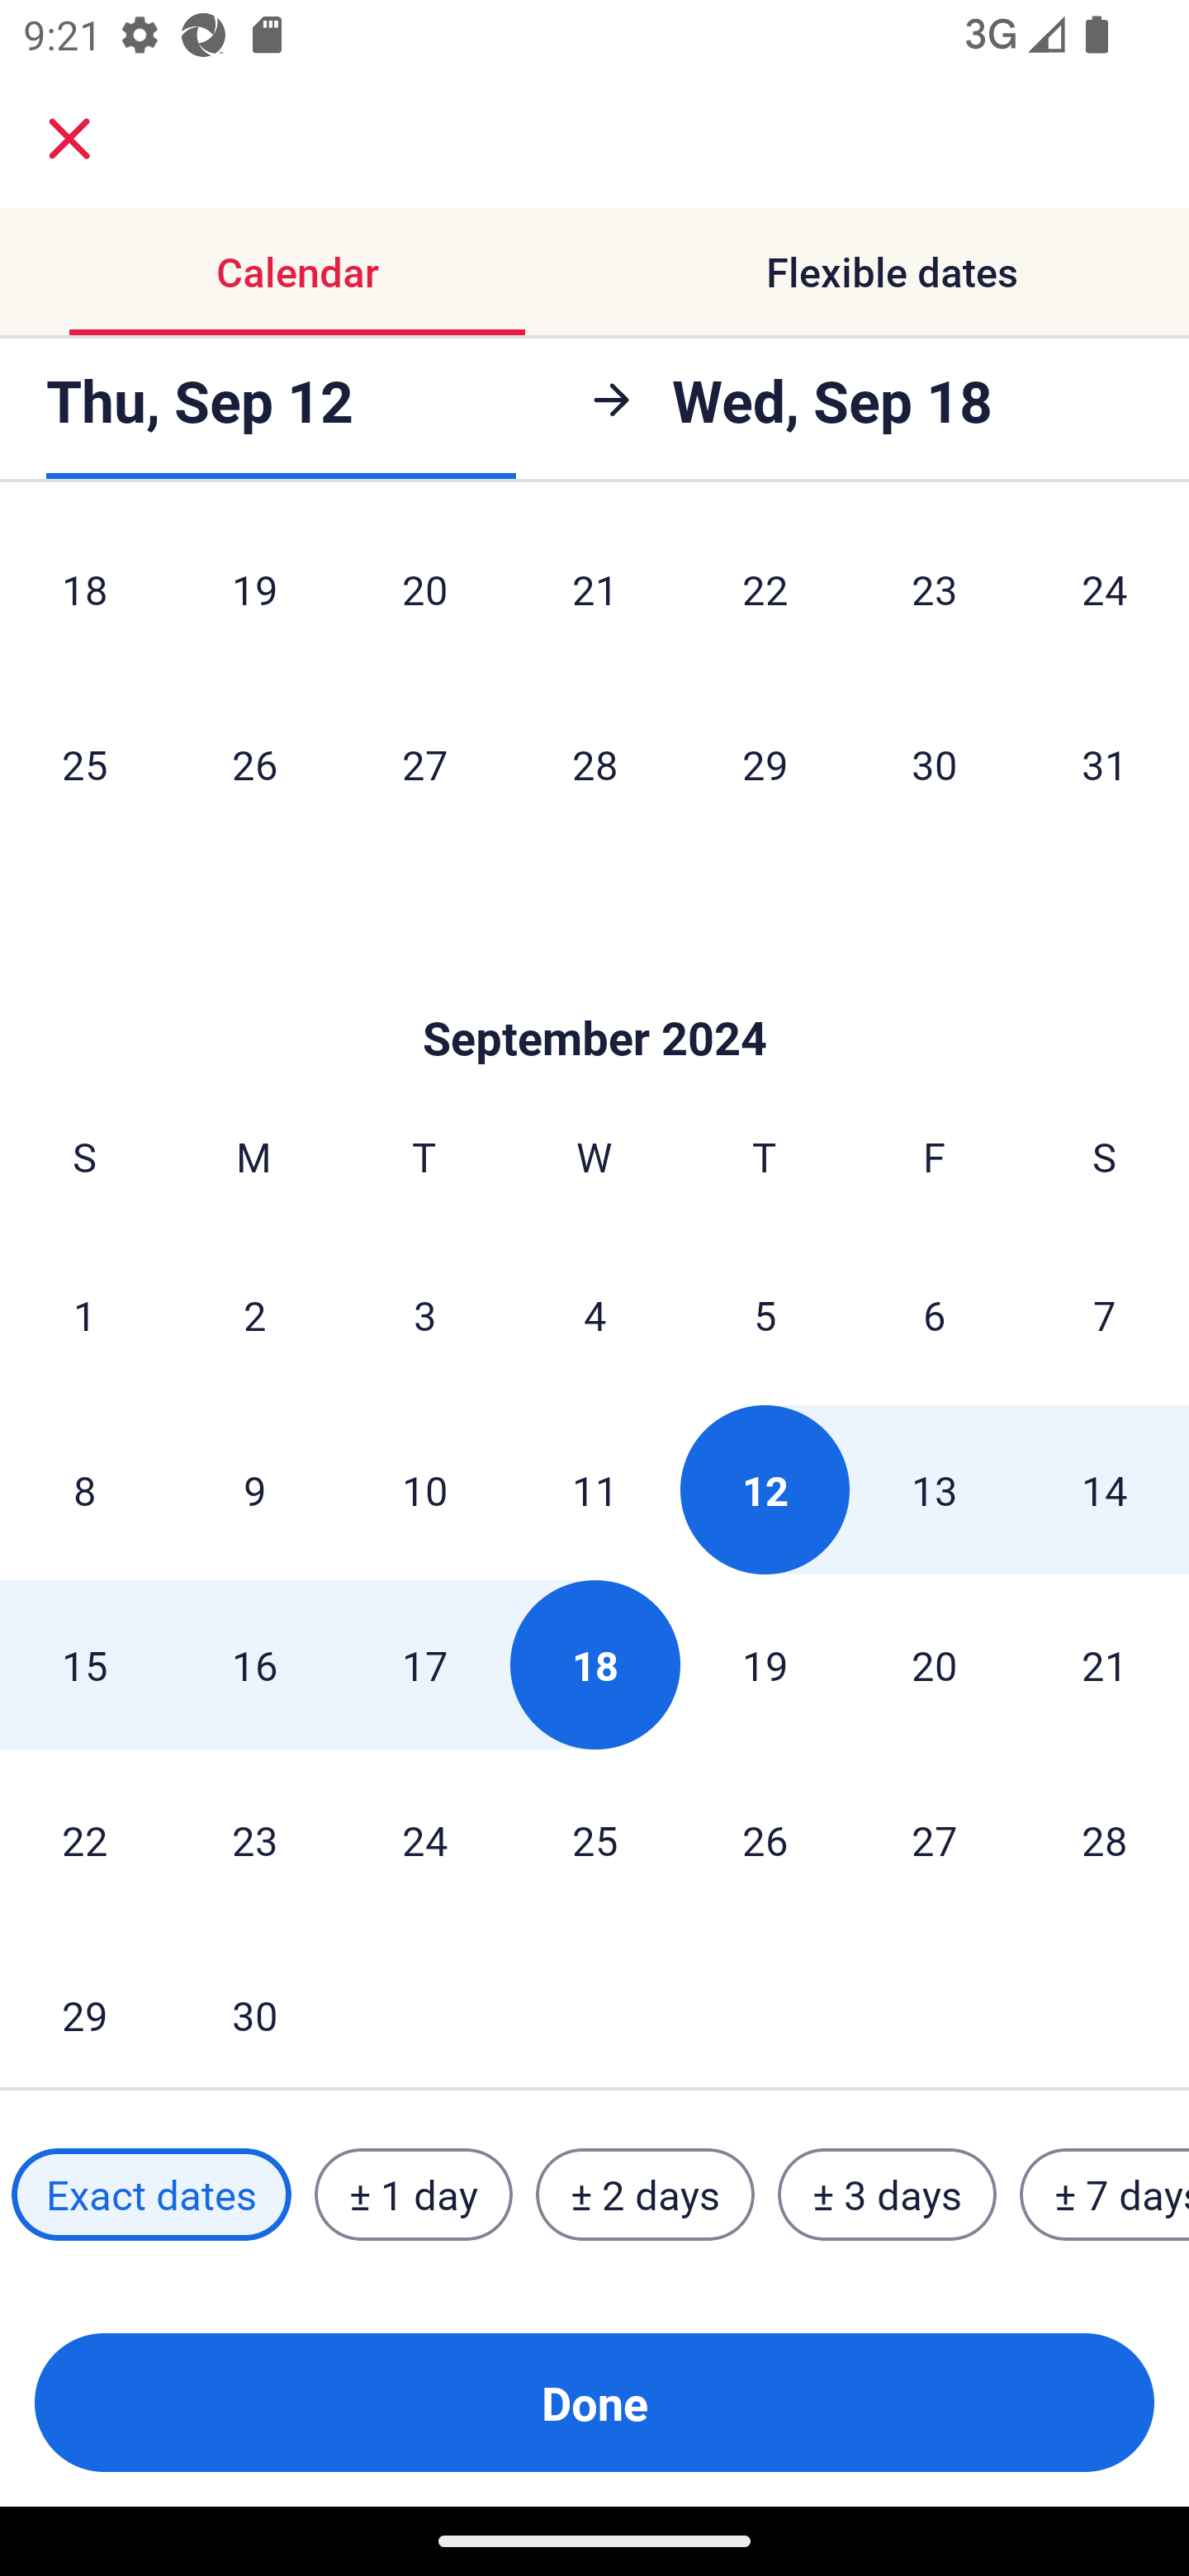  What do you see at coordinates (424, 1839) in the screenshot?
I see `24 Tuesday, September 24, 2024` at bounding box center [424, 1839].